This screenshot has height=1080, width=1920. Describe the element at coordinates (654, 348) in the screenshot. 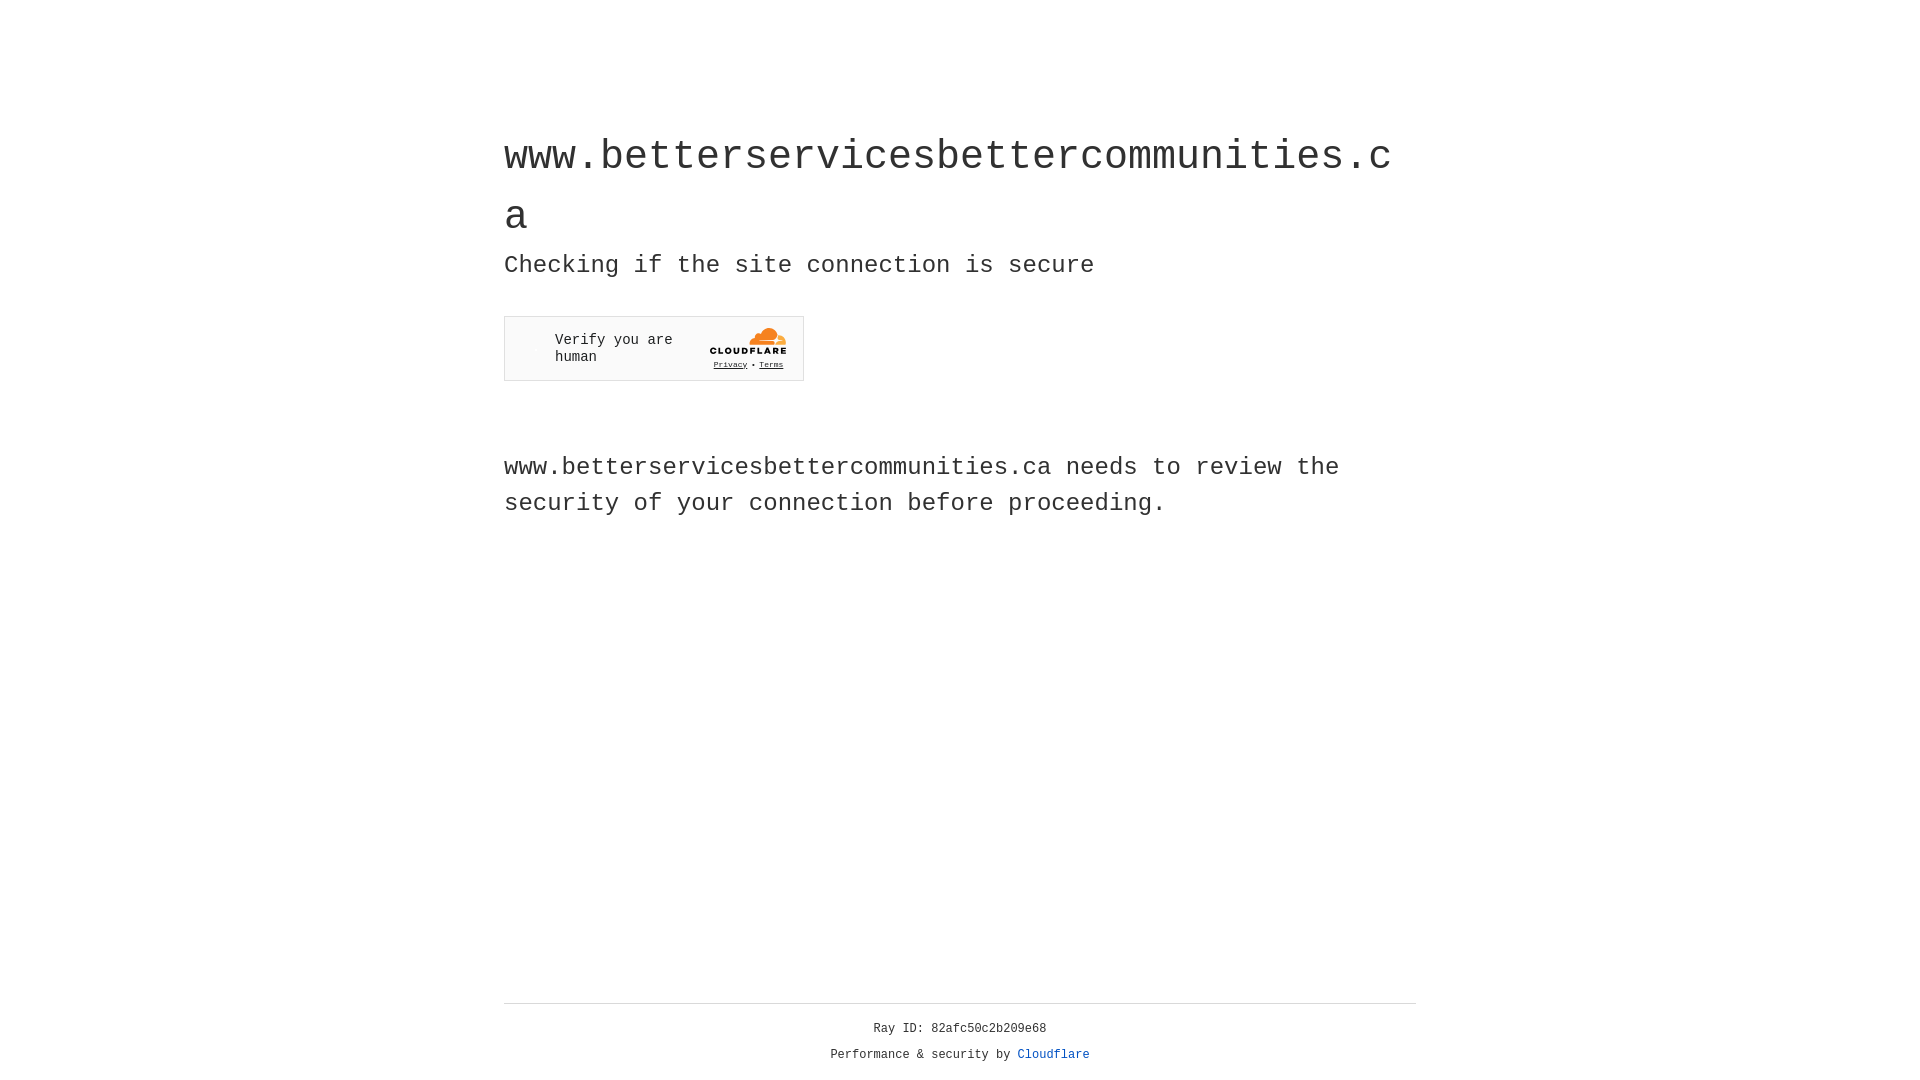

I see `Widget containing a Cloudflare security challenge` at that location.